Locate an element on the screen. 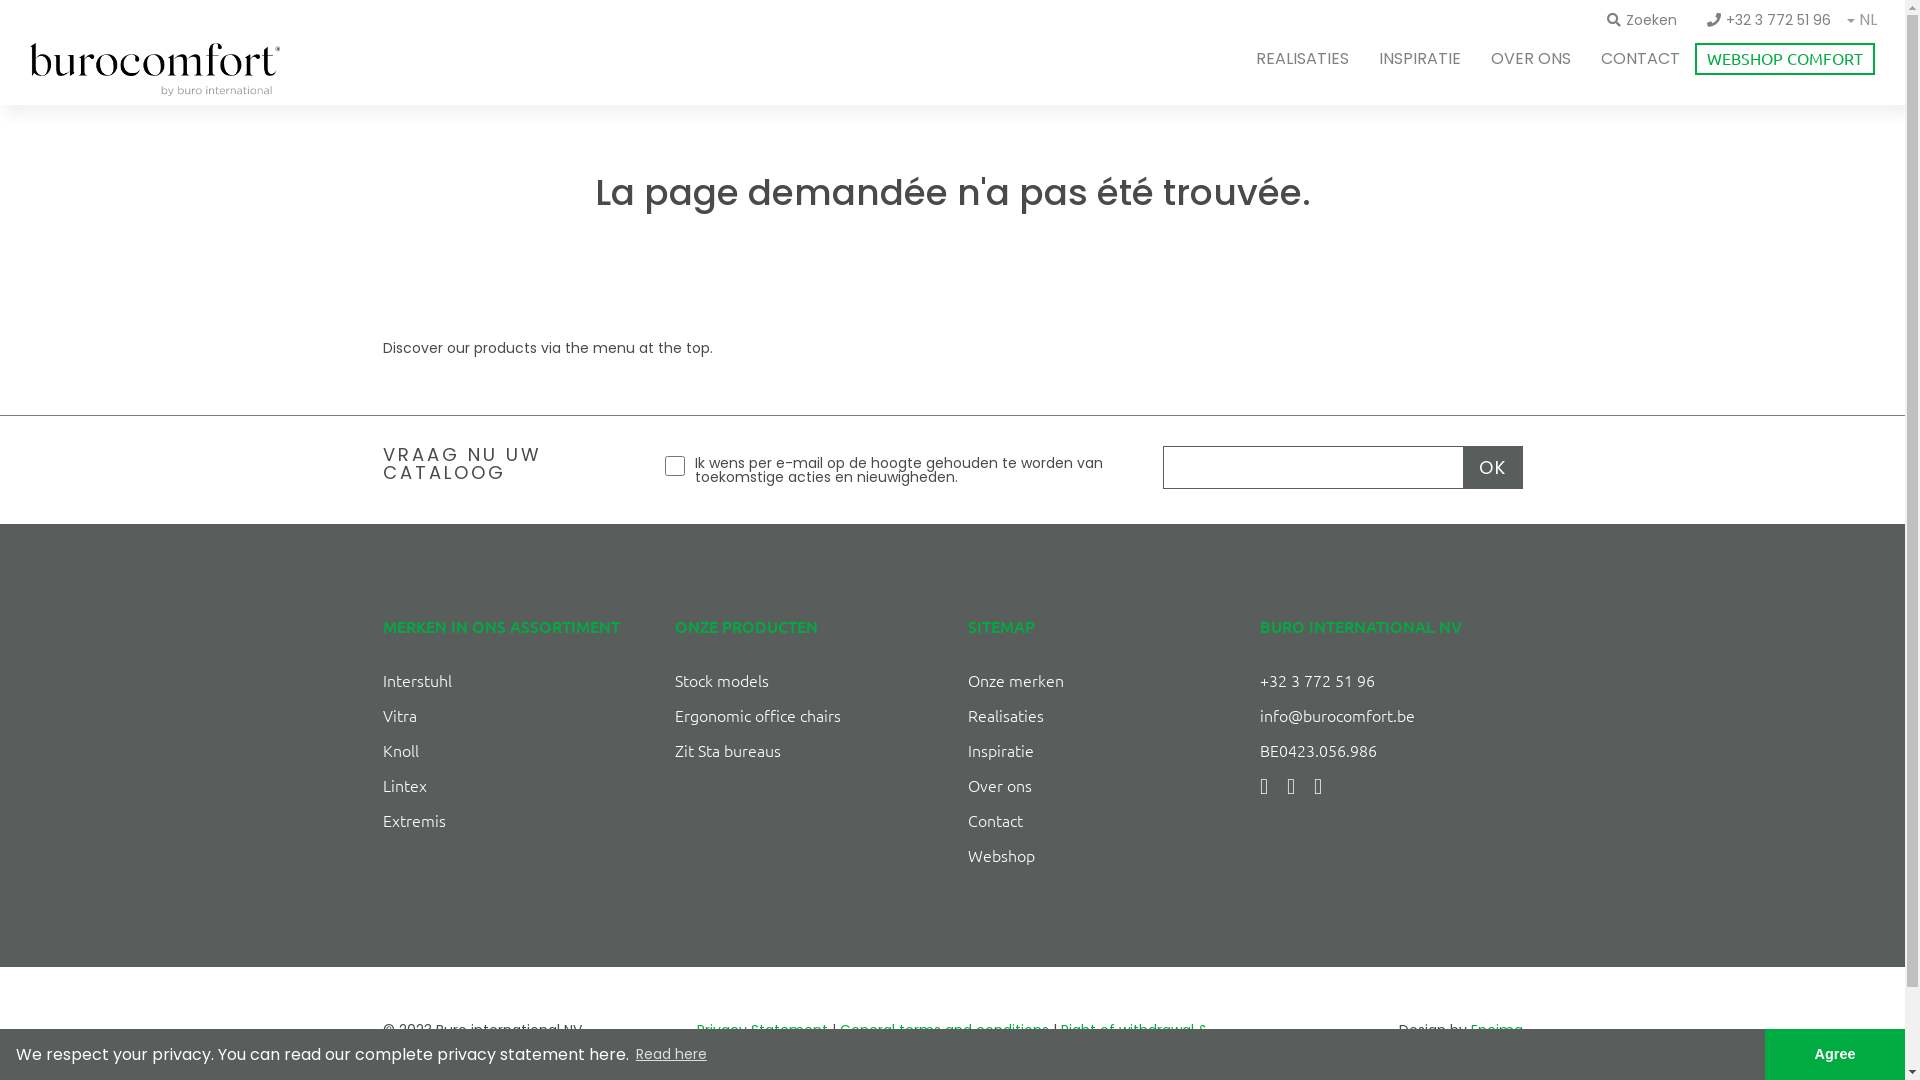 The height and width of the screenshot is (1080, 1920). Interstuhl is located at coordinates (416, 680).